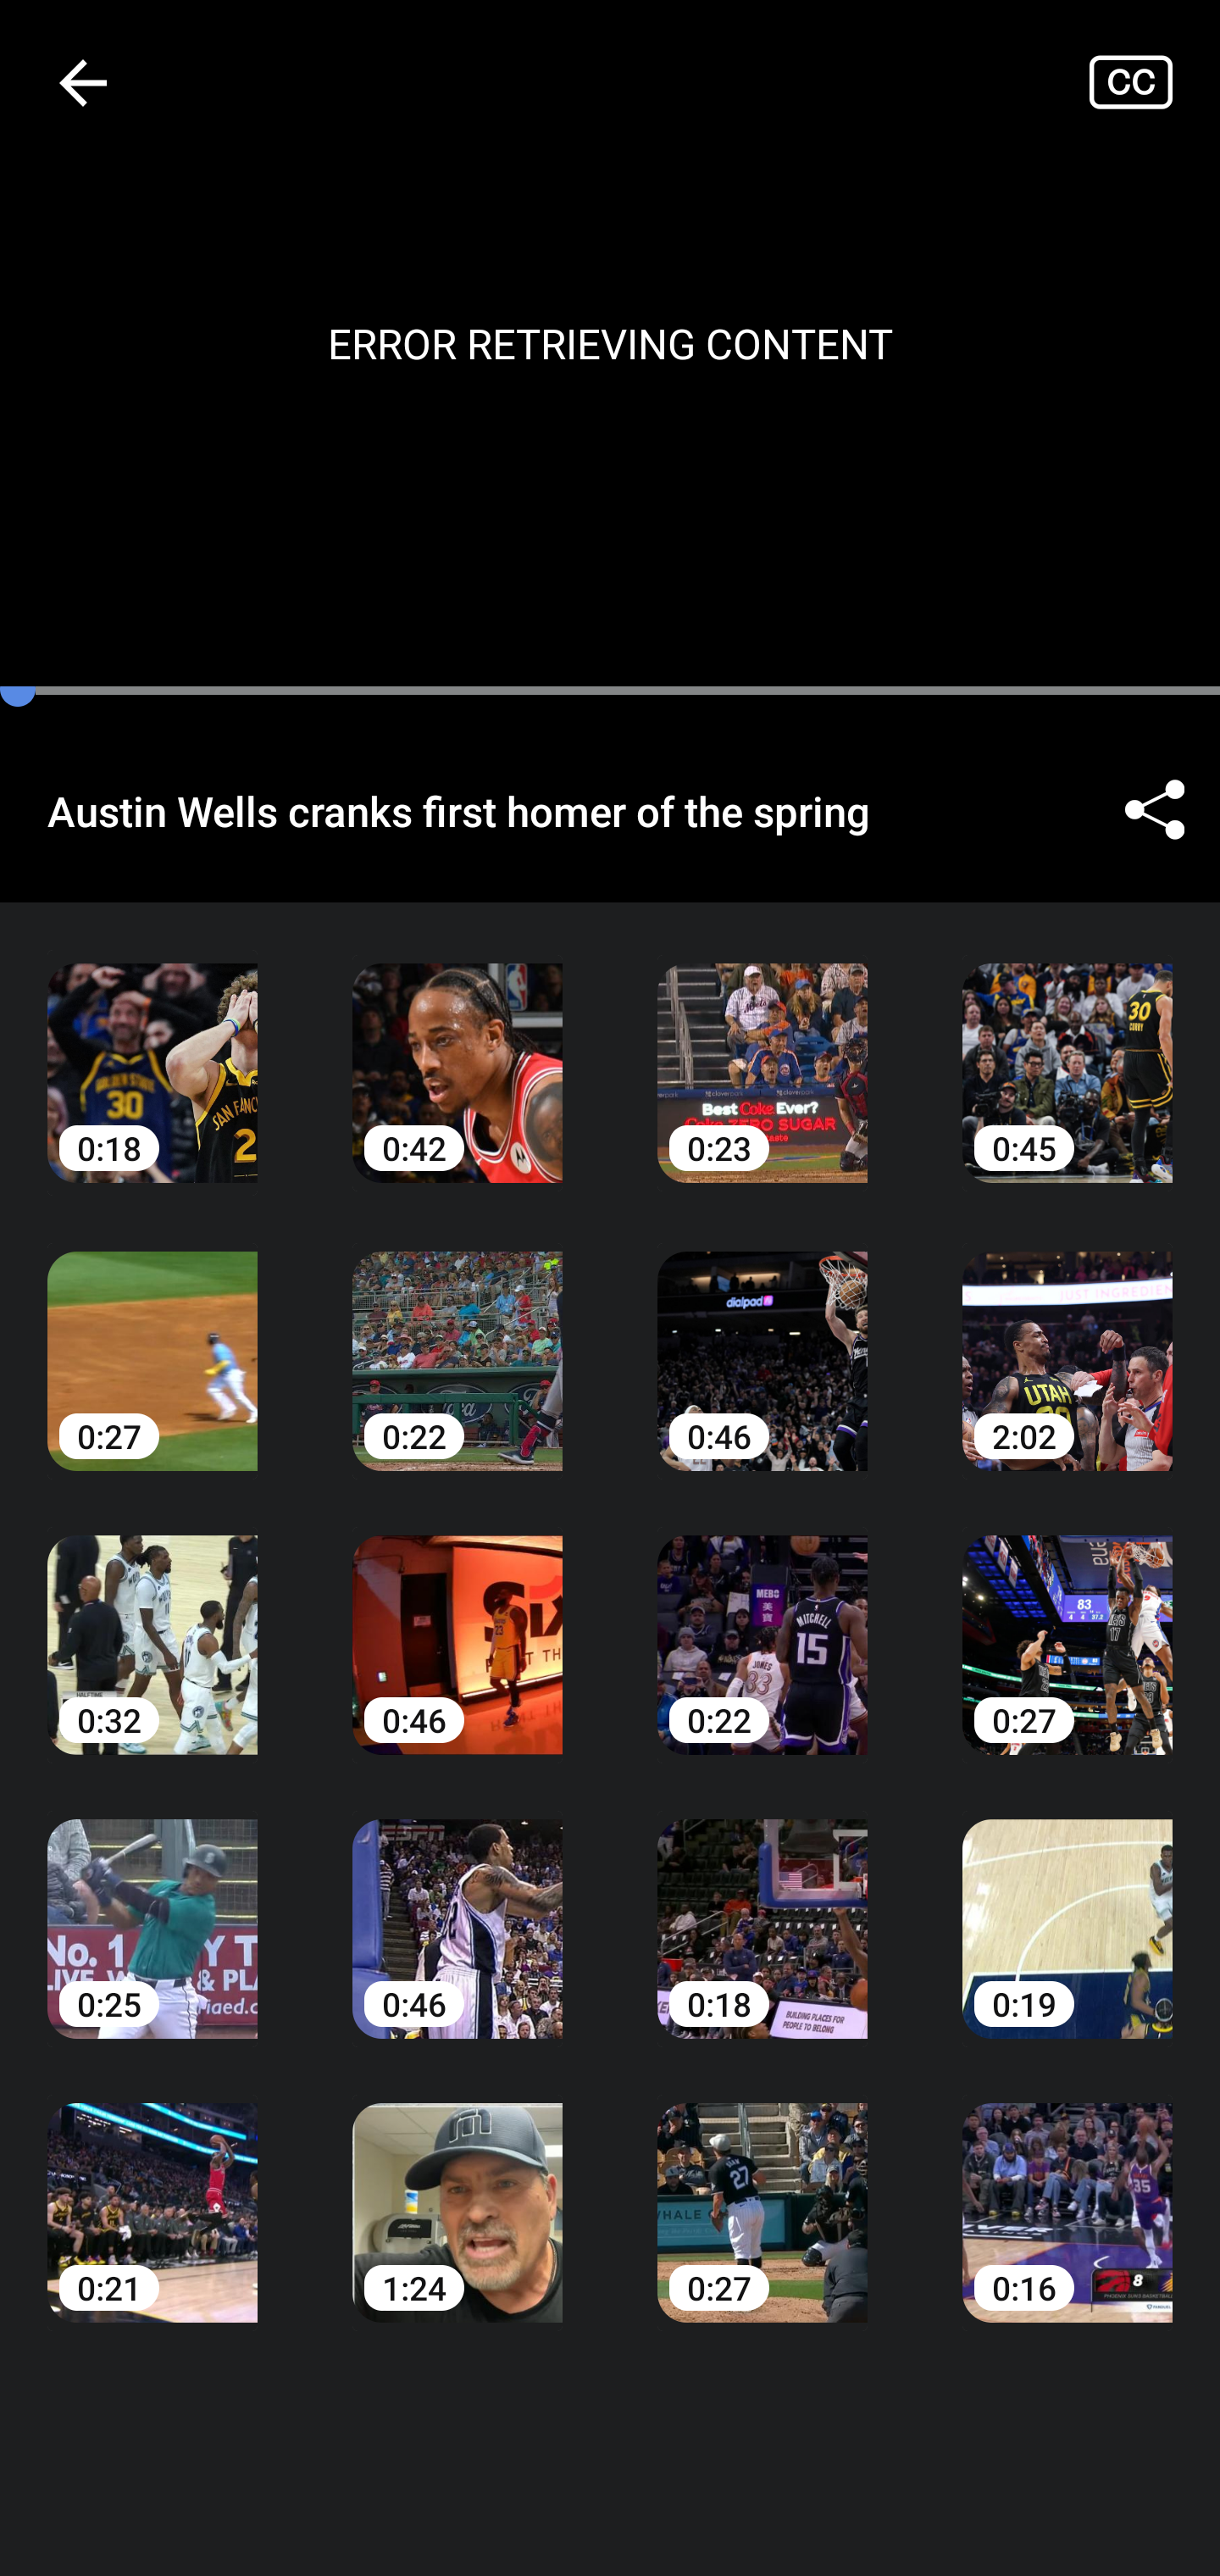 Image resolution: width=1220 pixels, height=2576 pixels. What do you see at coordinates (152, 1621) in the screenshot?
I see `0:32` at bounding box center [152, 1621].